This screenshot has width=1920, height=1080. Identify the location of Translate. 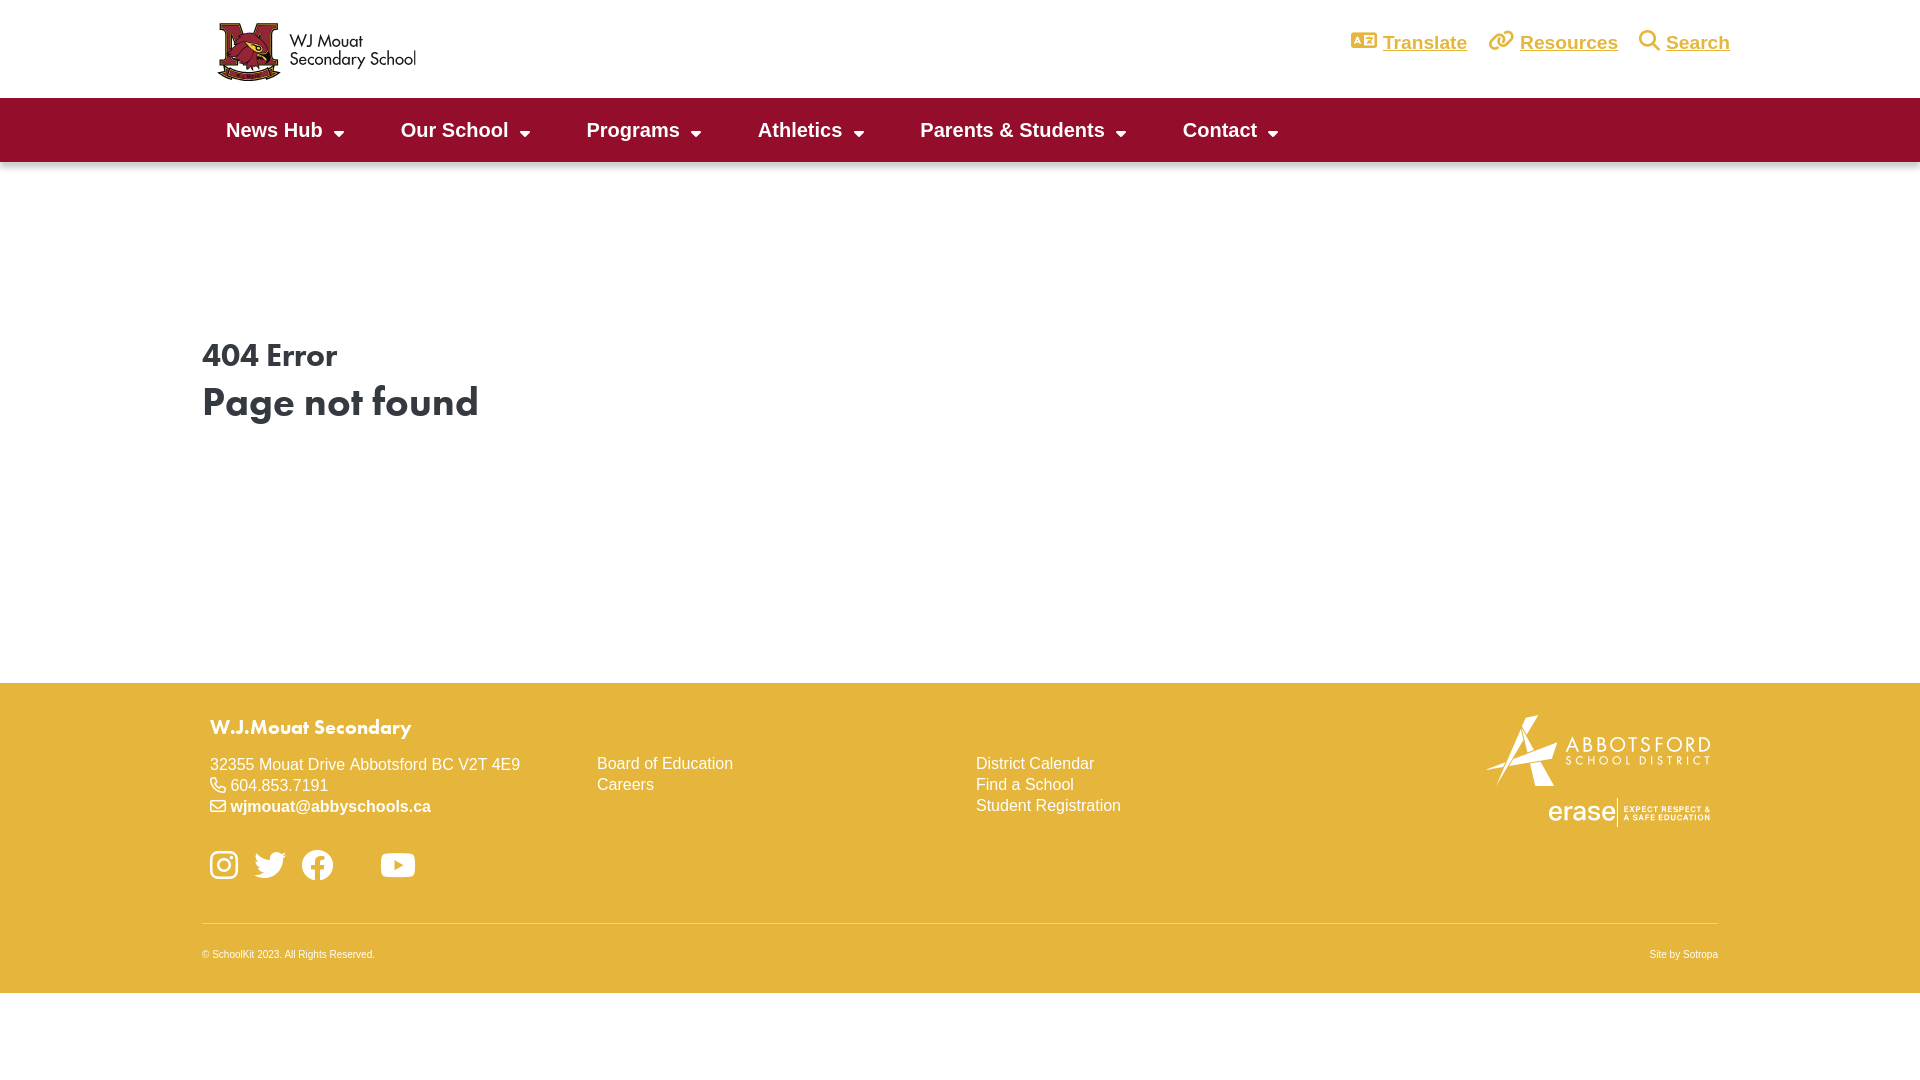
(1425, 43).